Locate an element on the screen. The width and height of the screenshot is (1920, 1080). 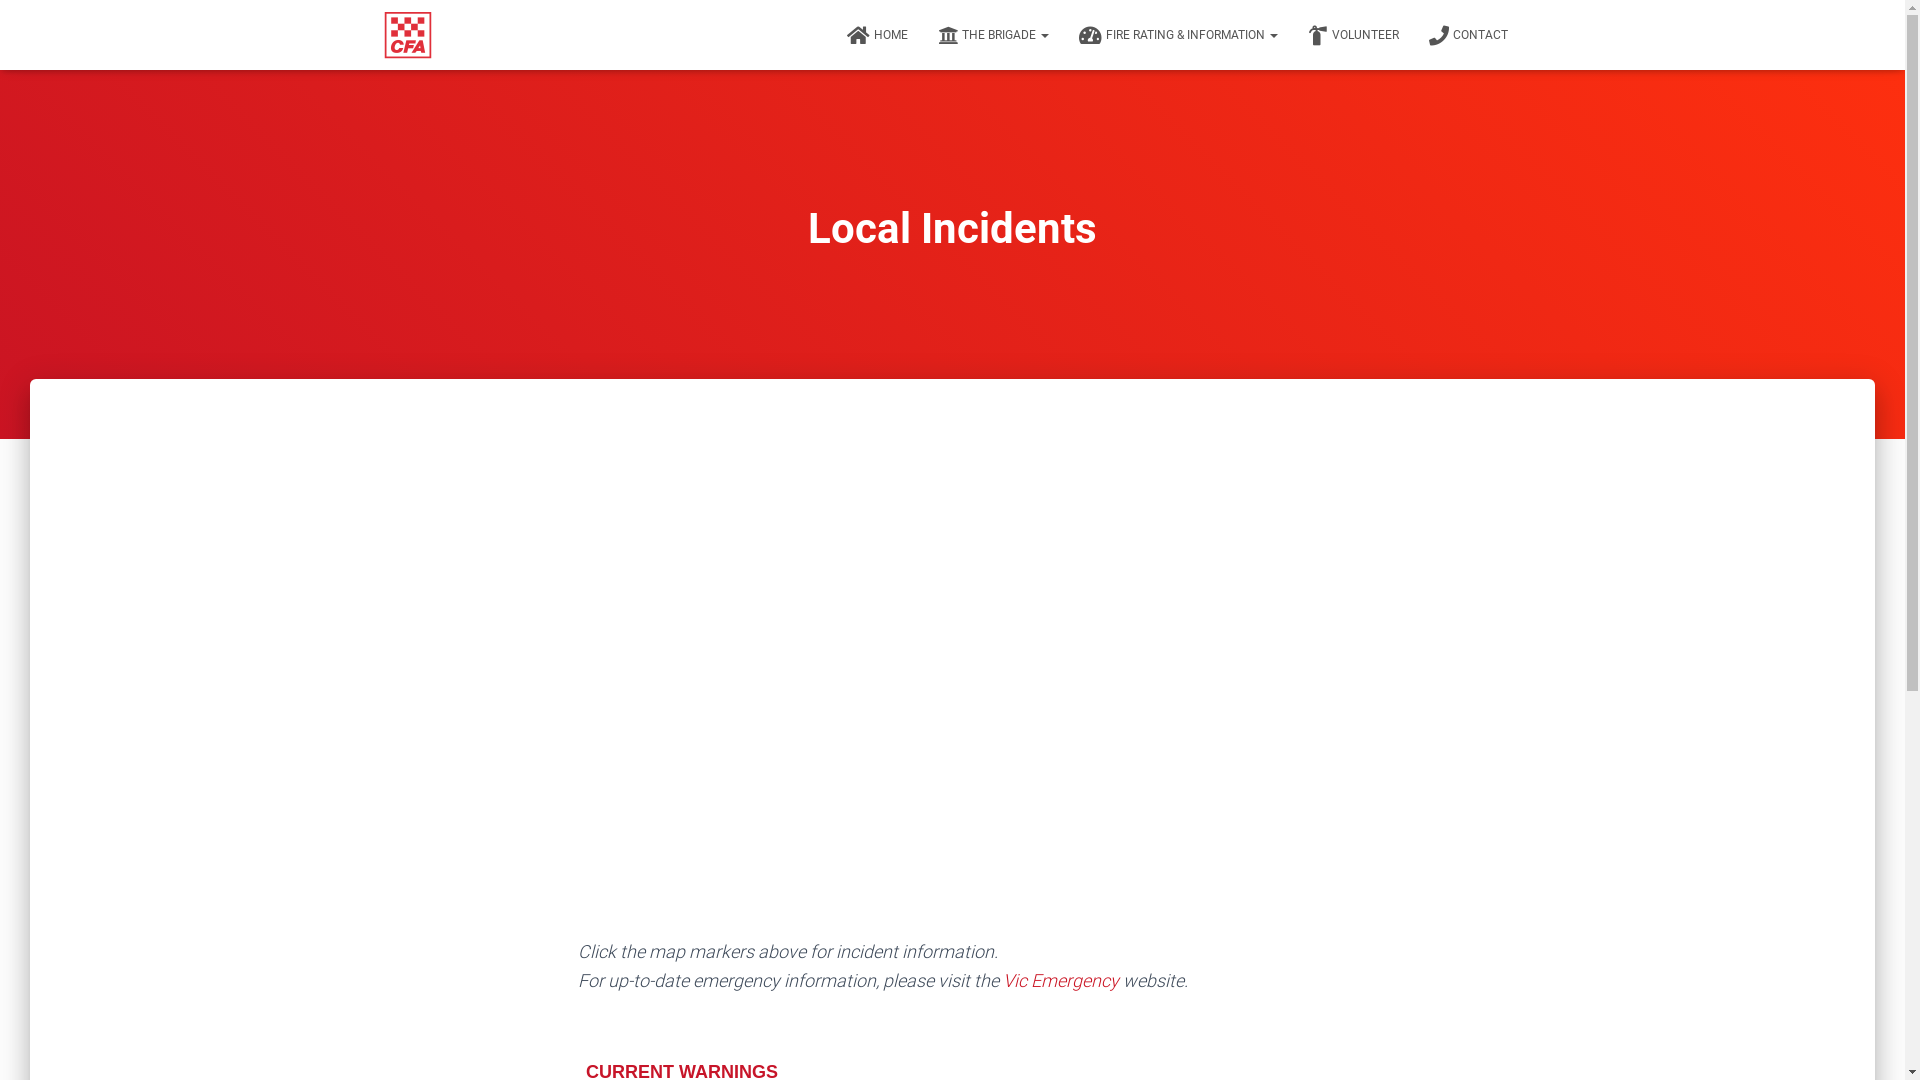
Mt. Martha Fire Brigade is located at coordinates (408, 35).